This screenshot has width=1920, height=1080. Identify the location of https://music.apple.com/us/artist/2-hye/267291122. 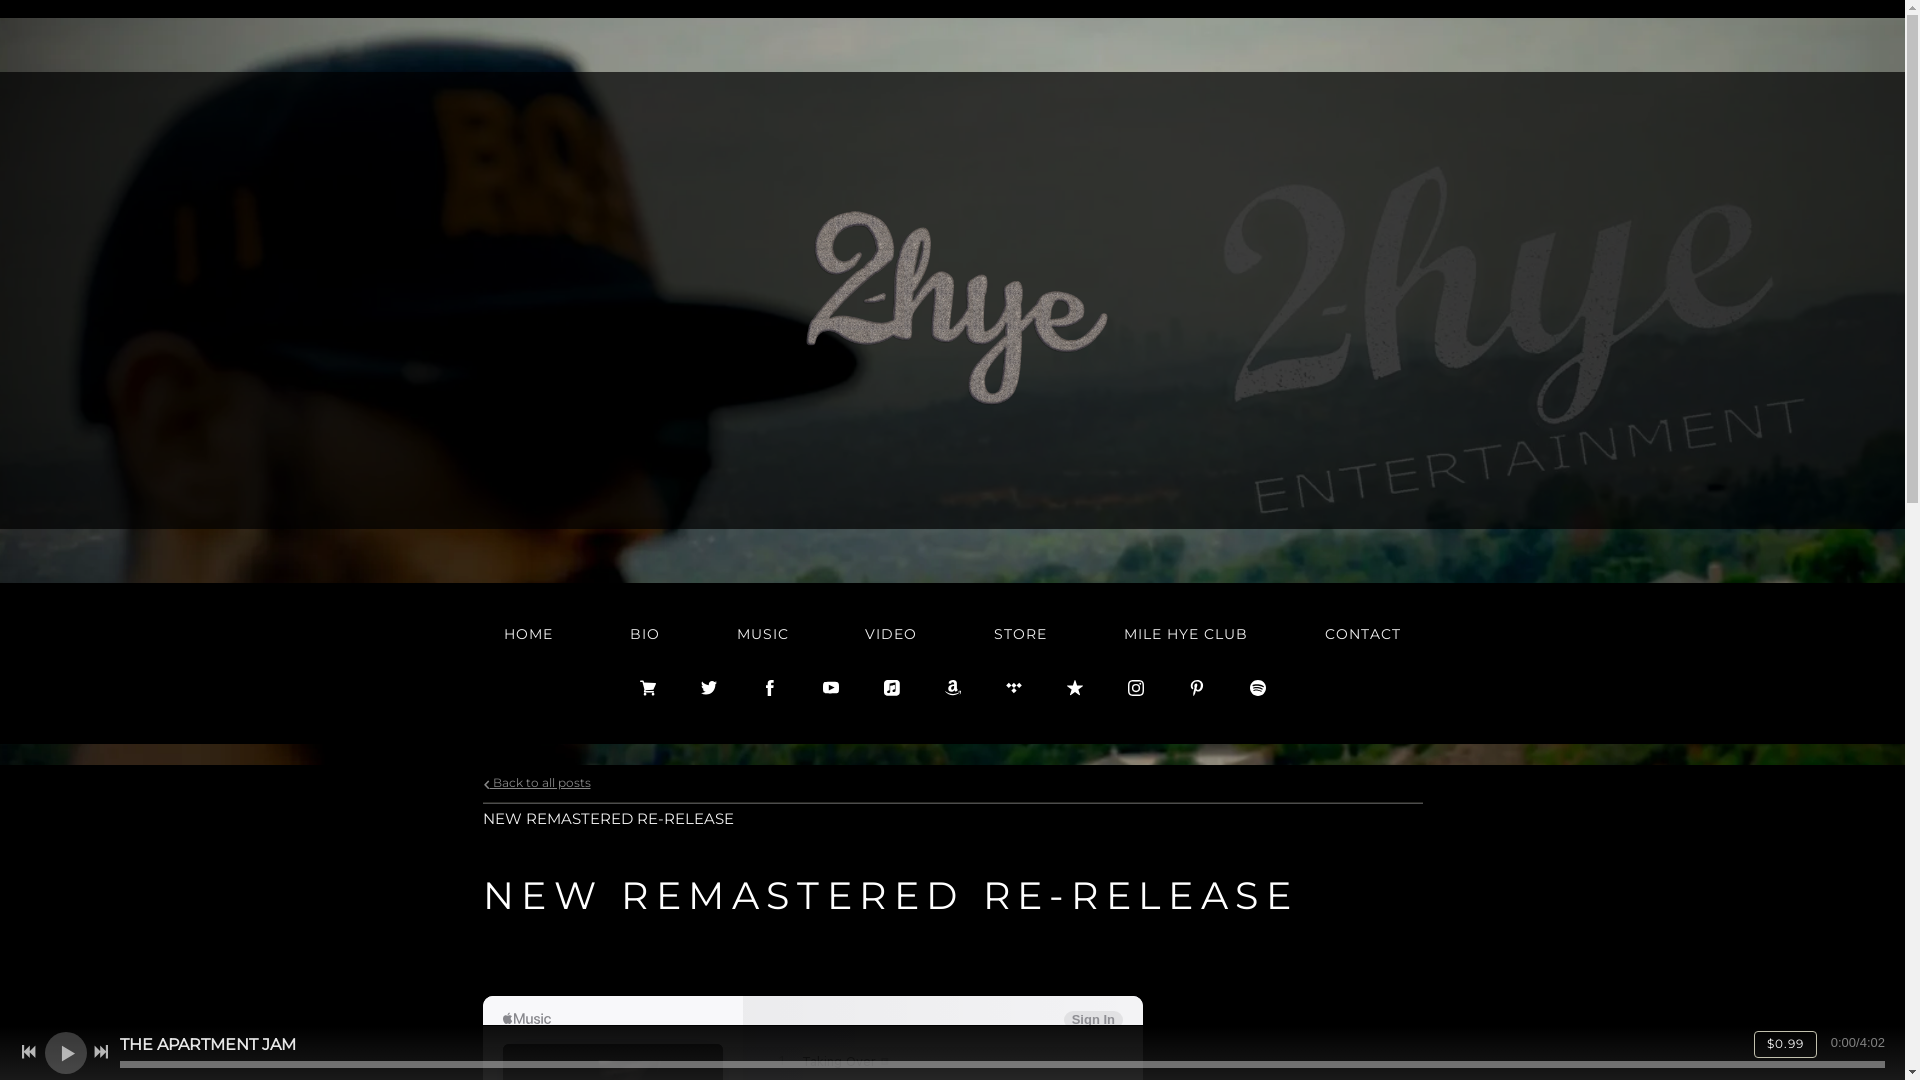
(1074, 688).